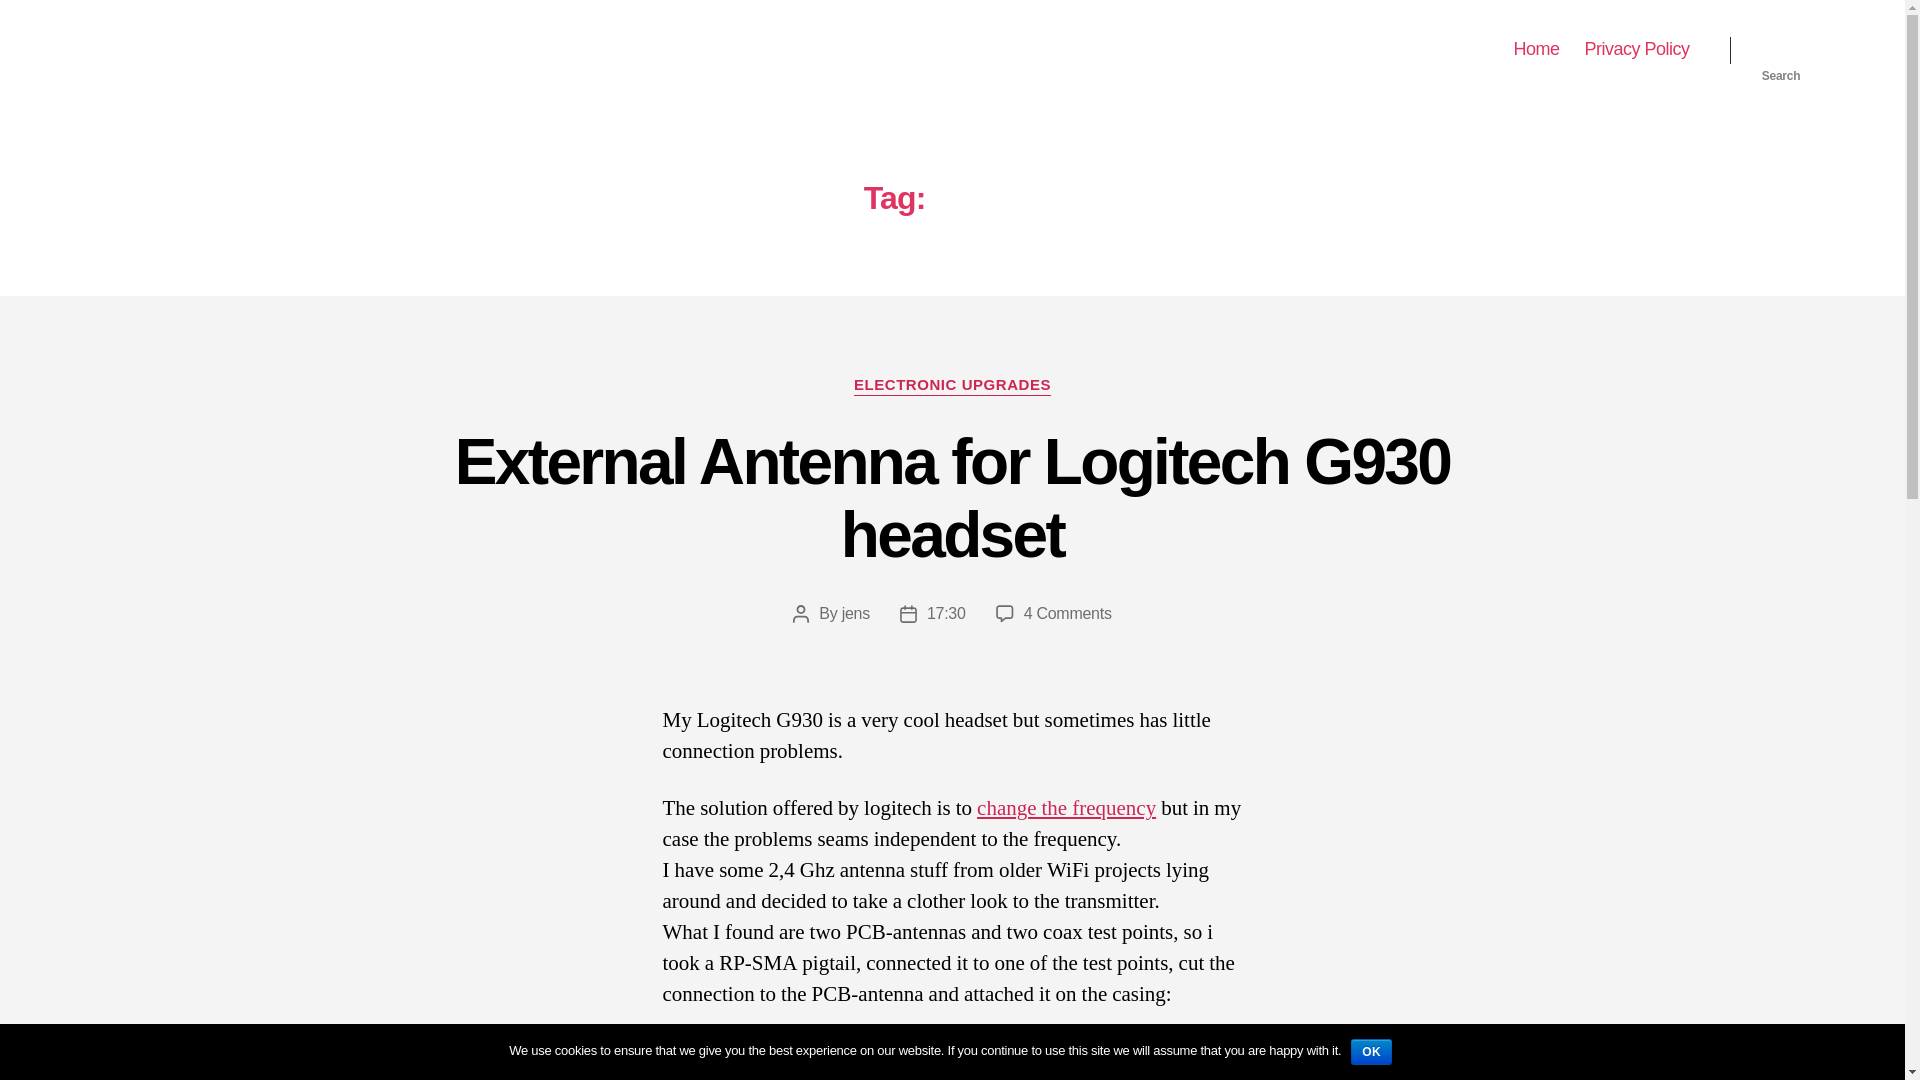 This screenshot has height=1080, width=1920. What do you see at coordinates (1781, 50) in the screenshot?
I see `17:30` at bounding box center [1781, 50].